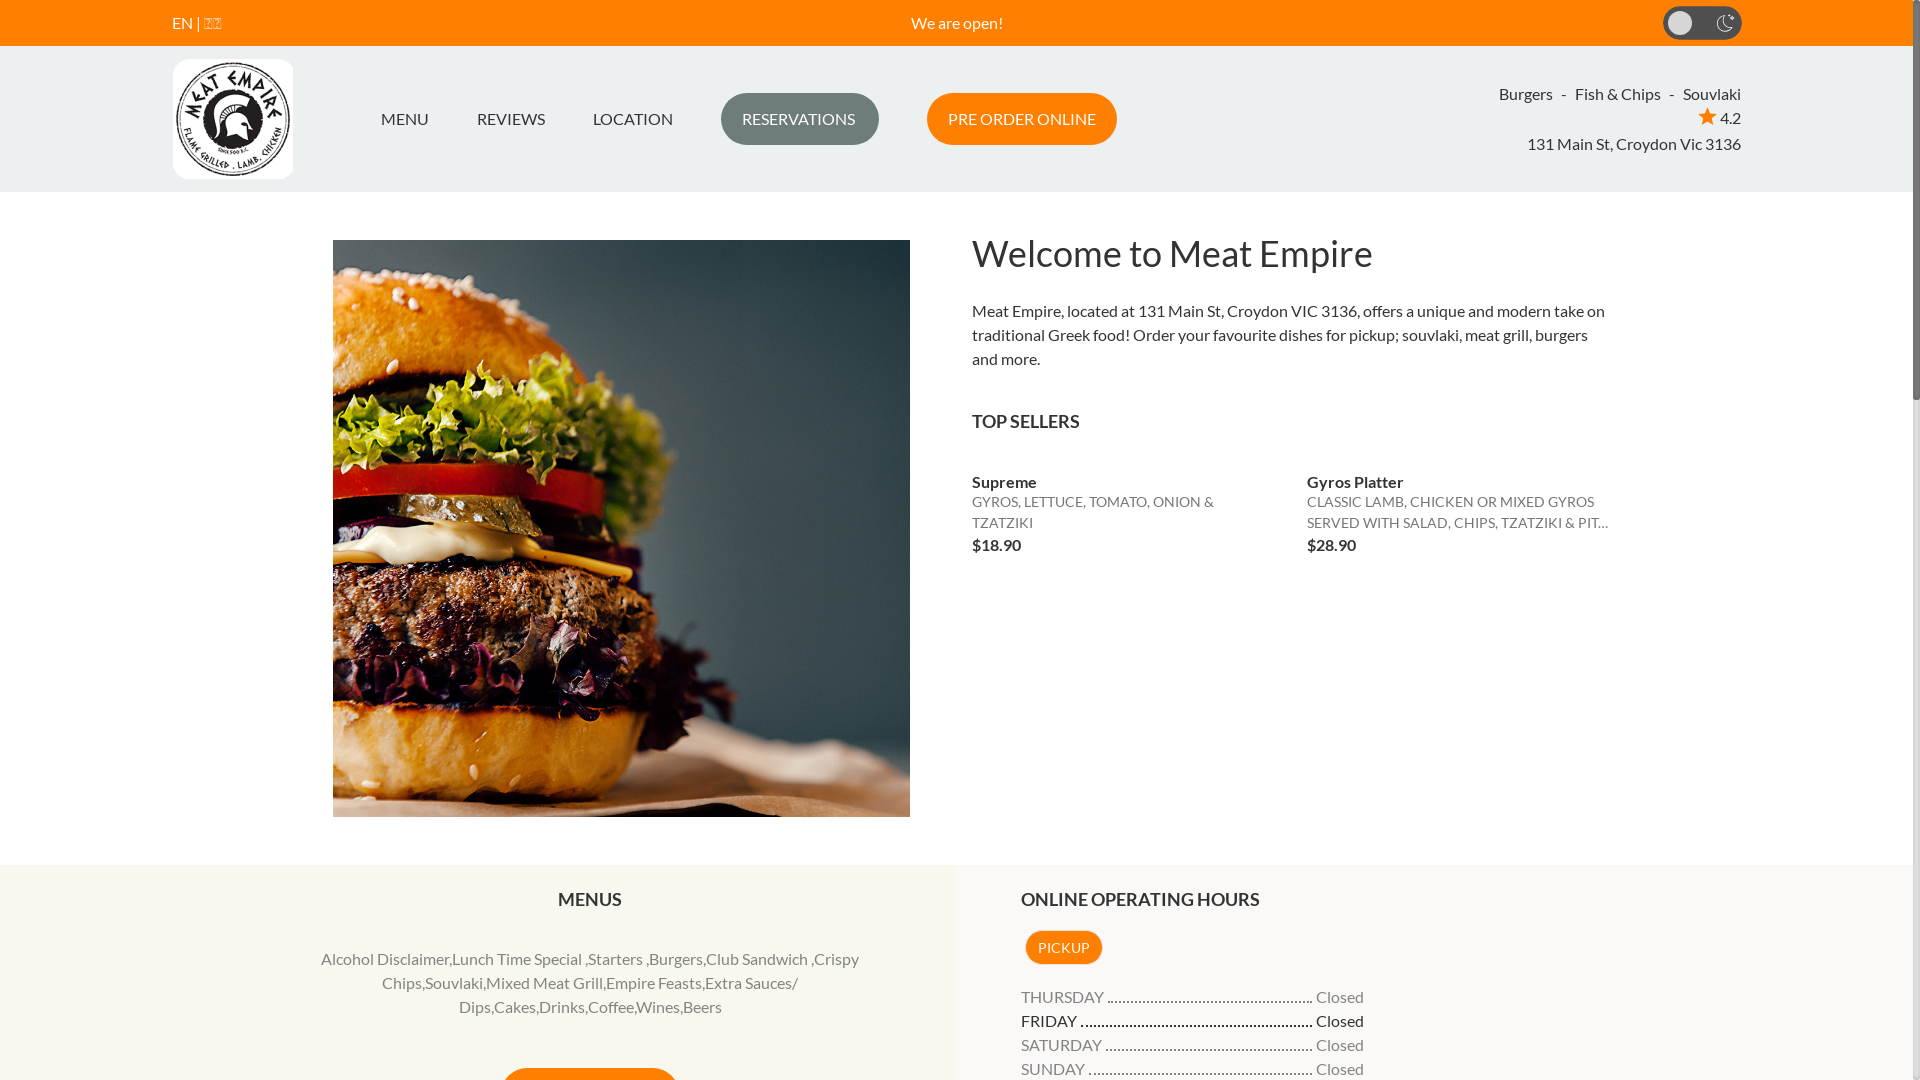 The image size is (1920, 1080). Describe the element at coordinates (1720, 118) in the screenshot. I see `4.2` at that location.